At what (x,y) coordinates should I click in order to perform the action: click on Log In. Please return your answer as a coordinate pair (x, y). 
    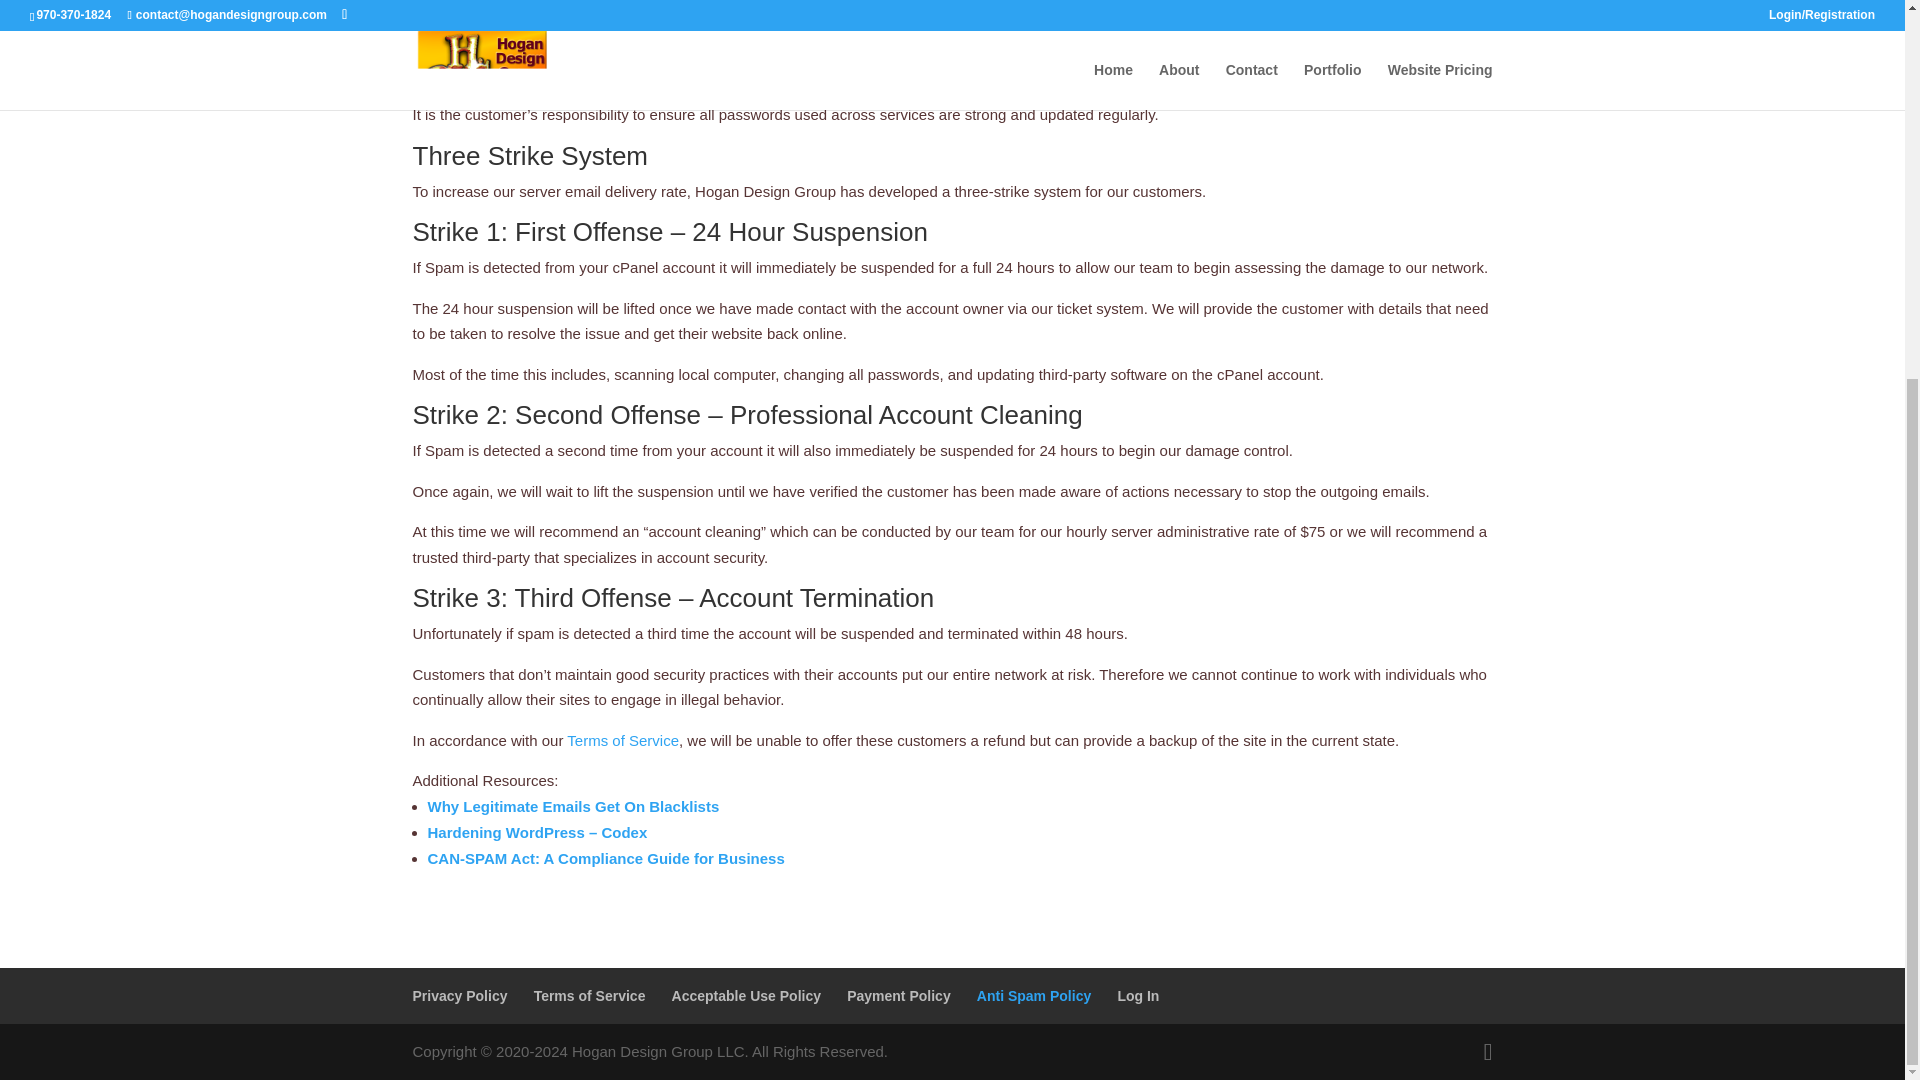
    Looking at the image, I should click on (1138, 996).